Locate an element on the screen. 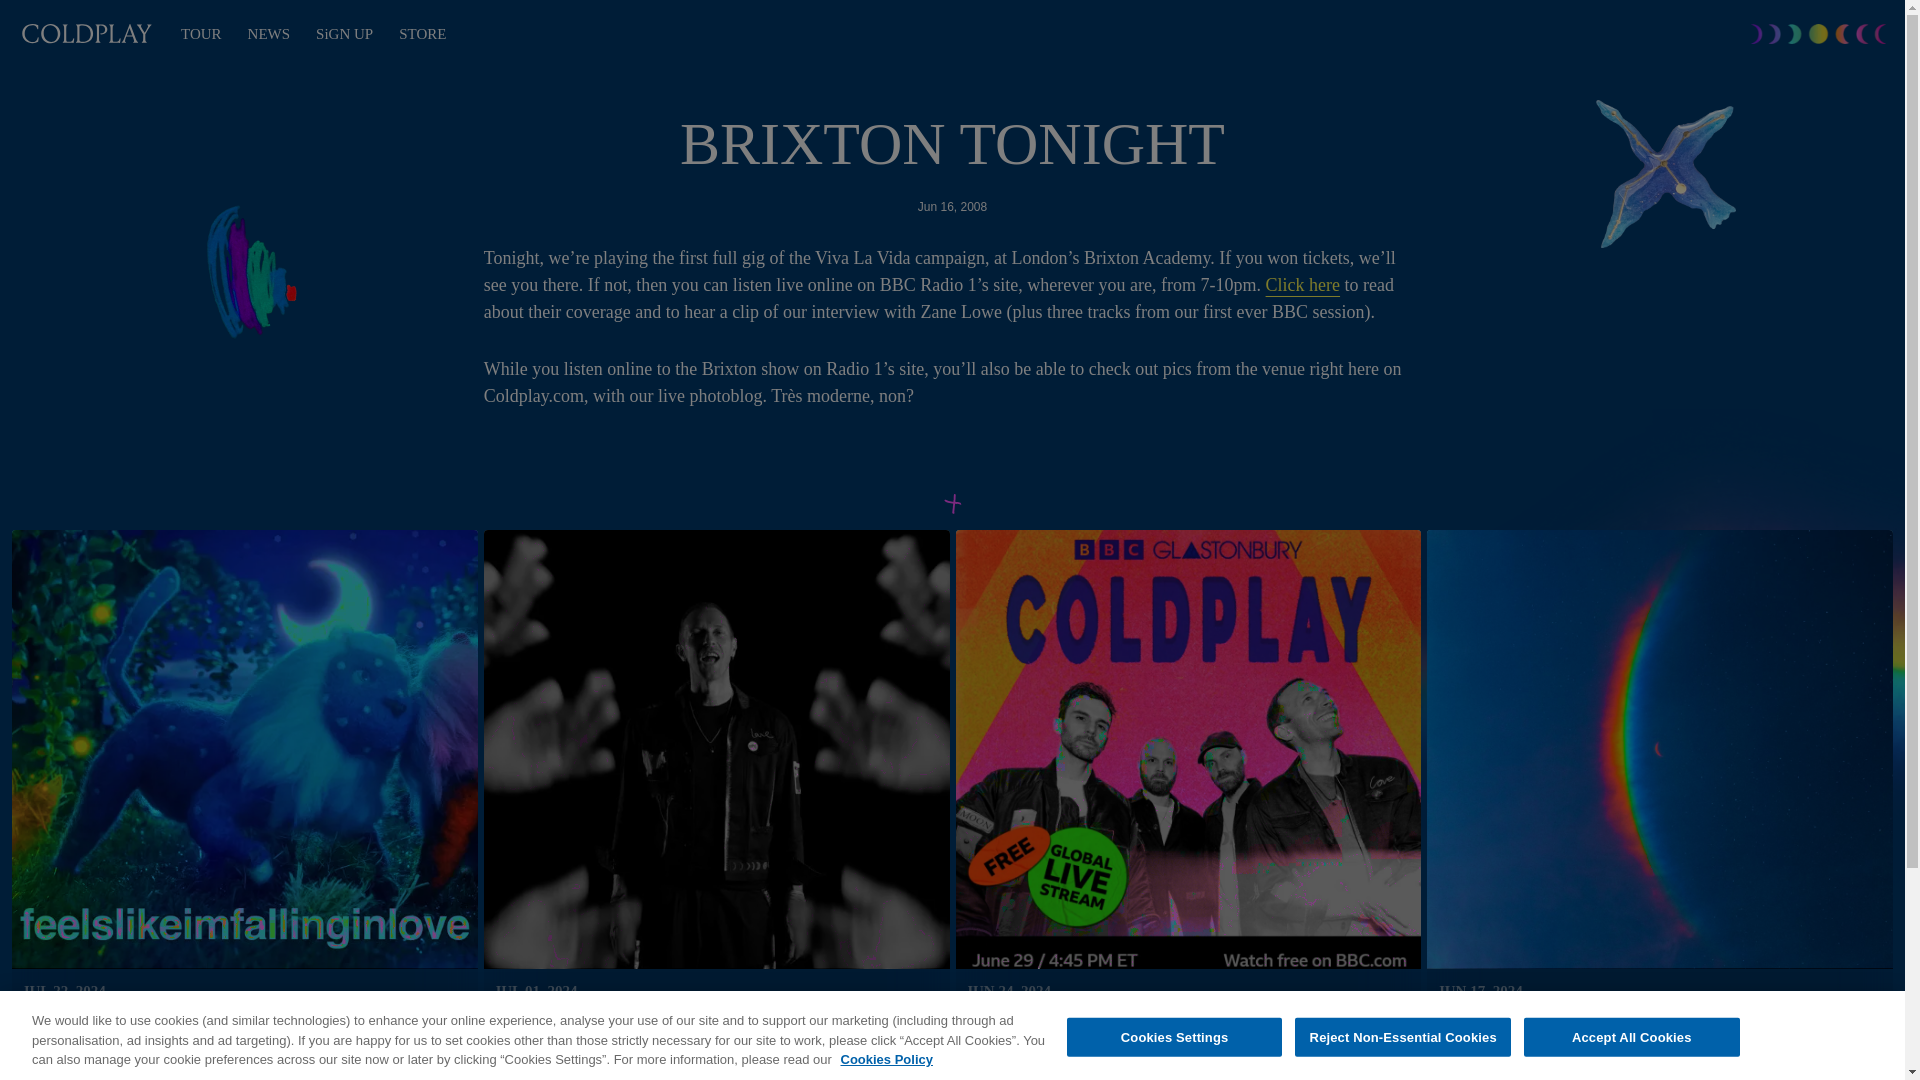 This screenshot has width=1920, height=1080. Coldplay is located at coordinates (87, 34).